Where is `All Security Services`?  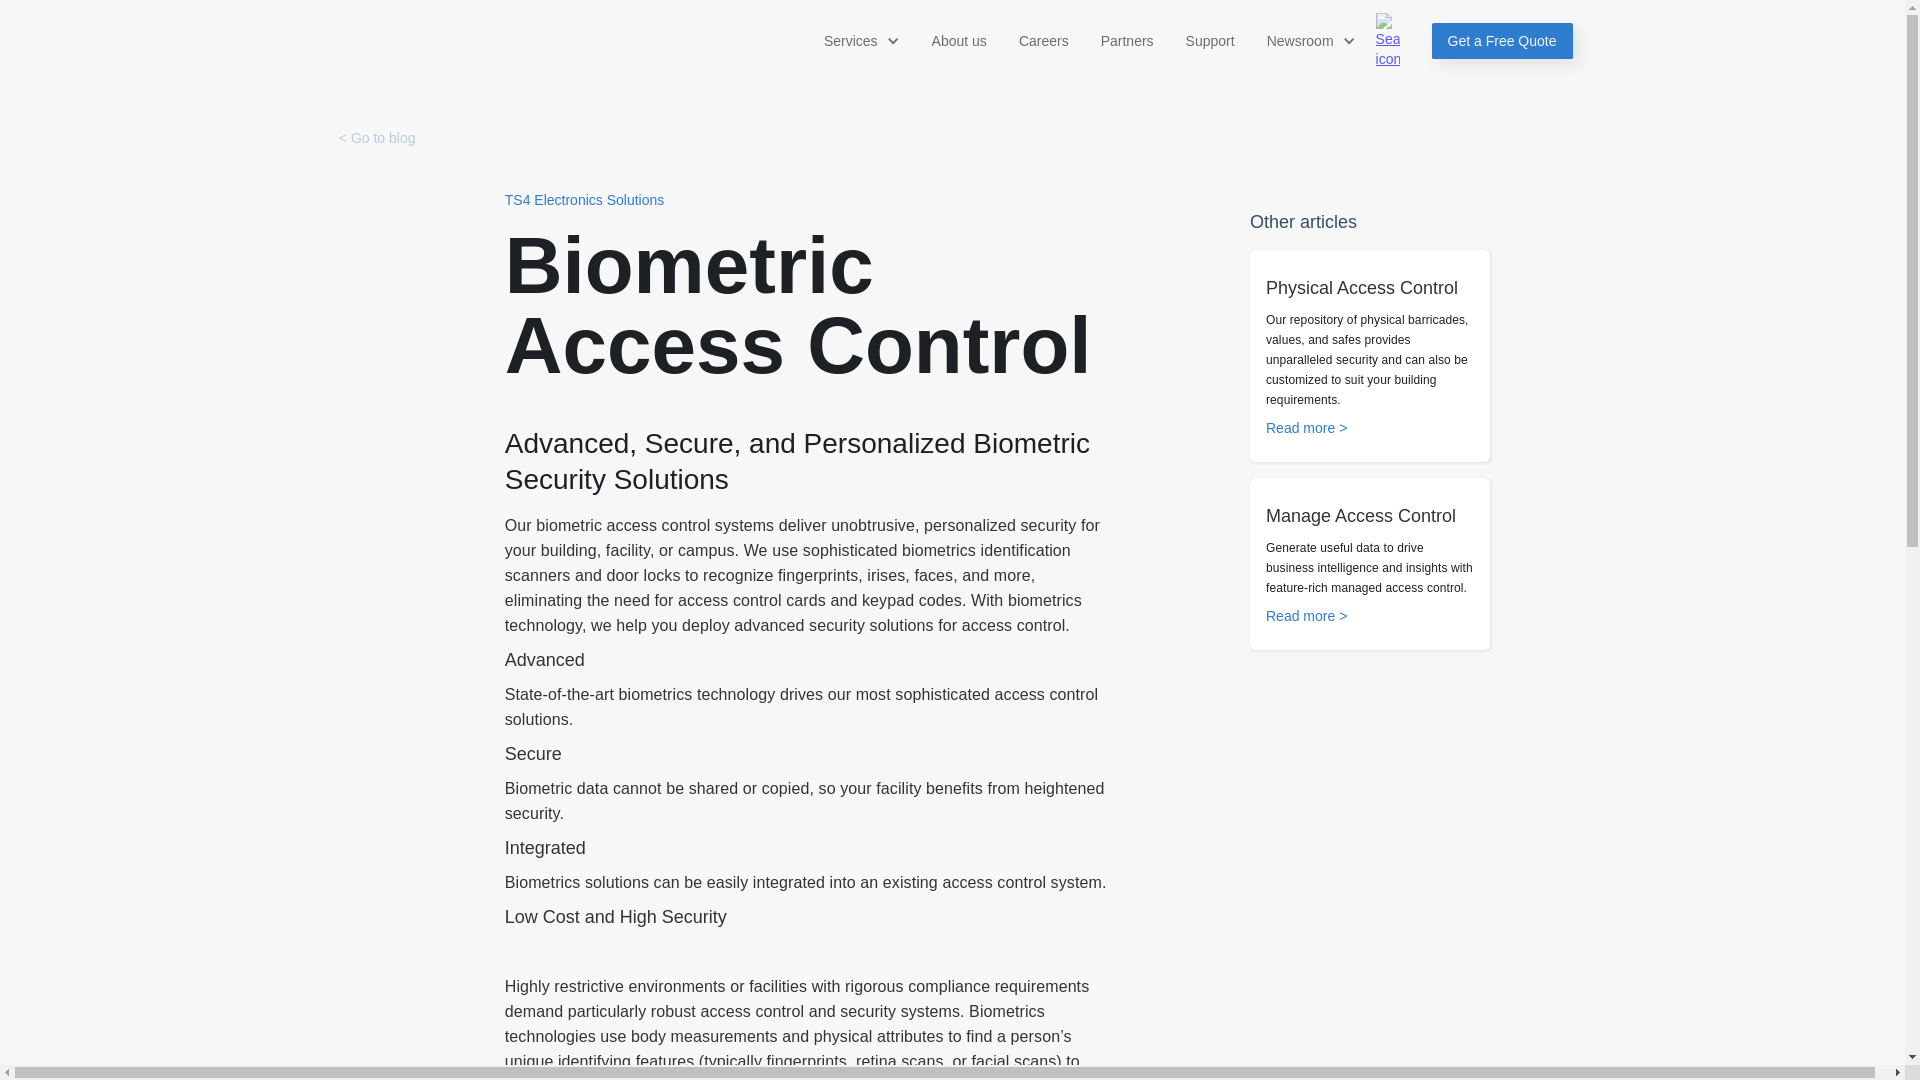
All Security Services is located at coordinates (772, 792).